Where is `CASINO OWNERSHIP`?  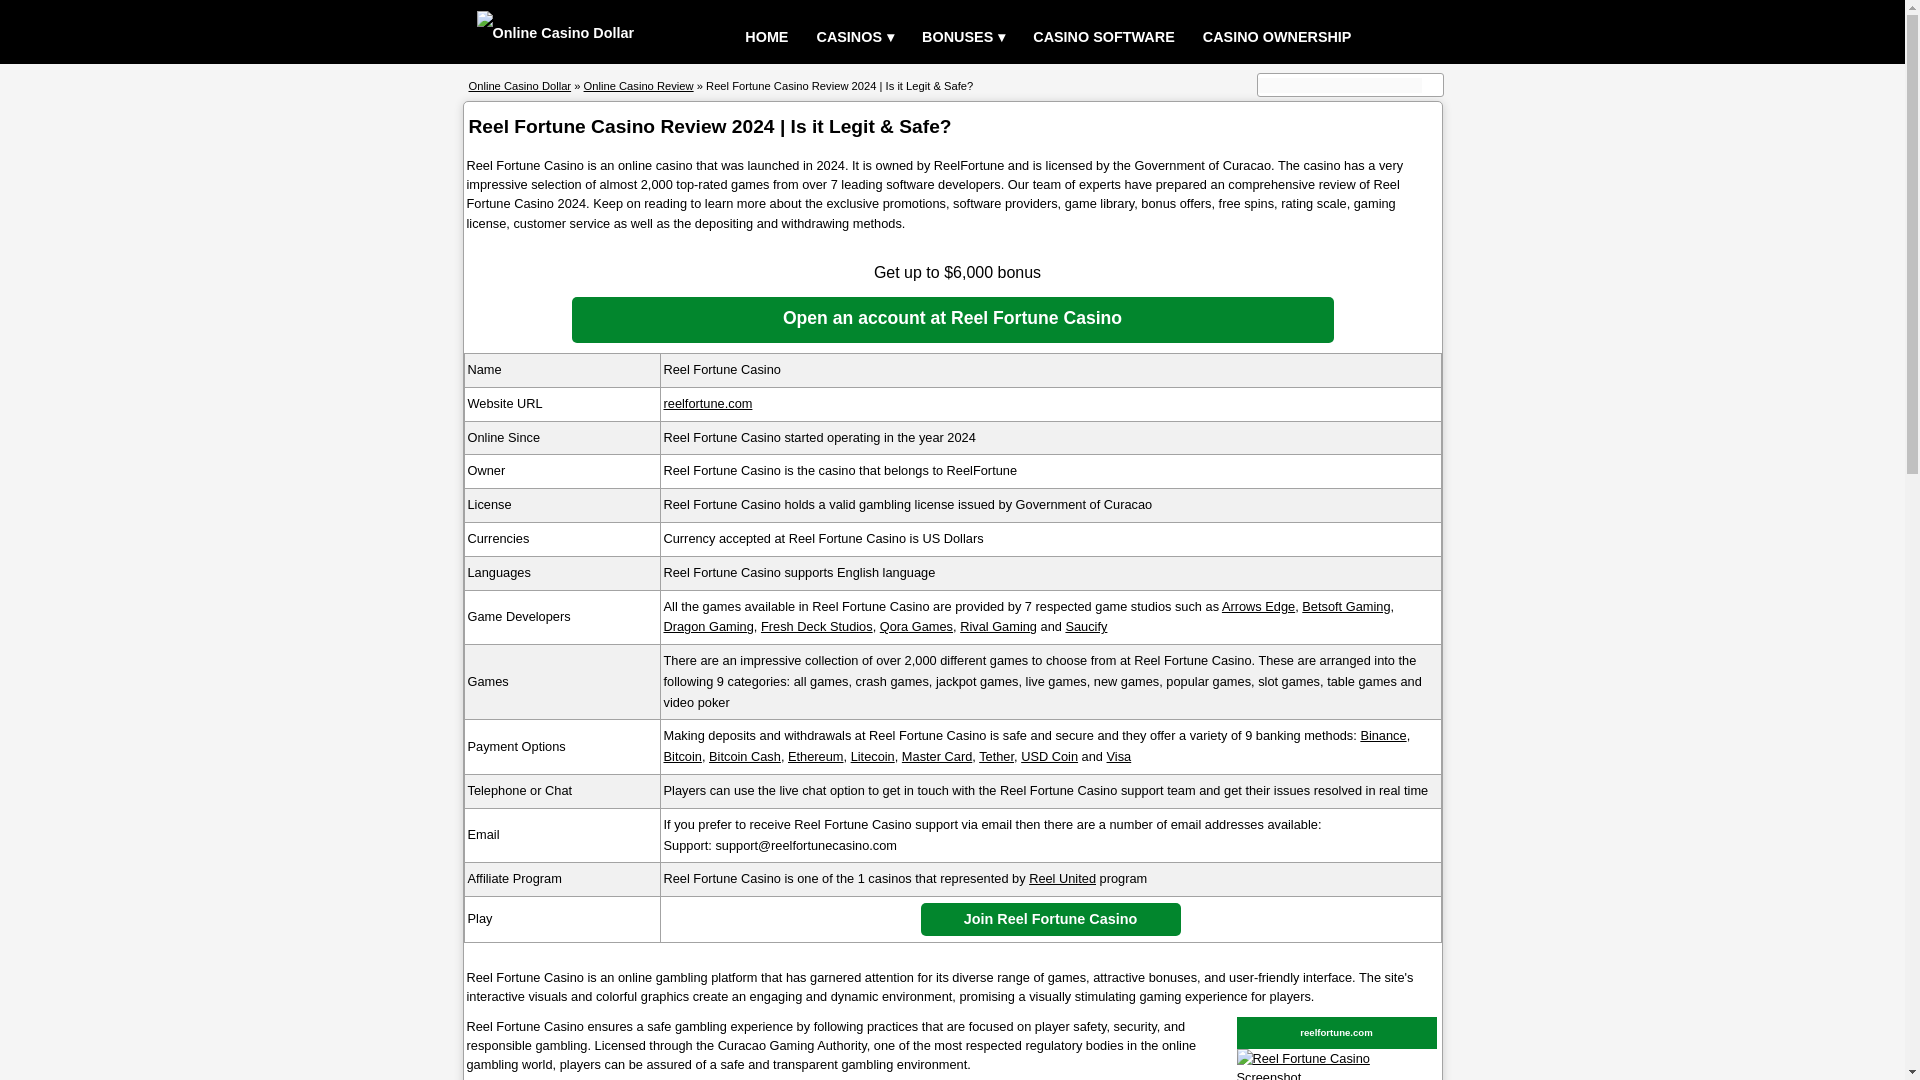 CASINO OWNERSHIP is located at coordinates (1276, 38).